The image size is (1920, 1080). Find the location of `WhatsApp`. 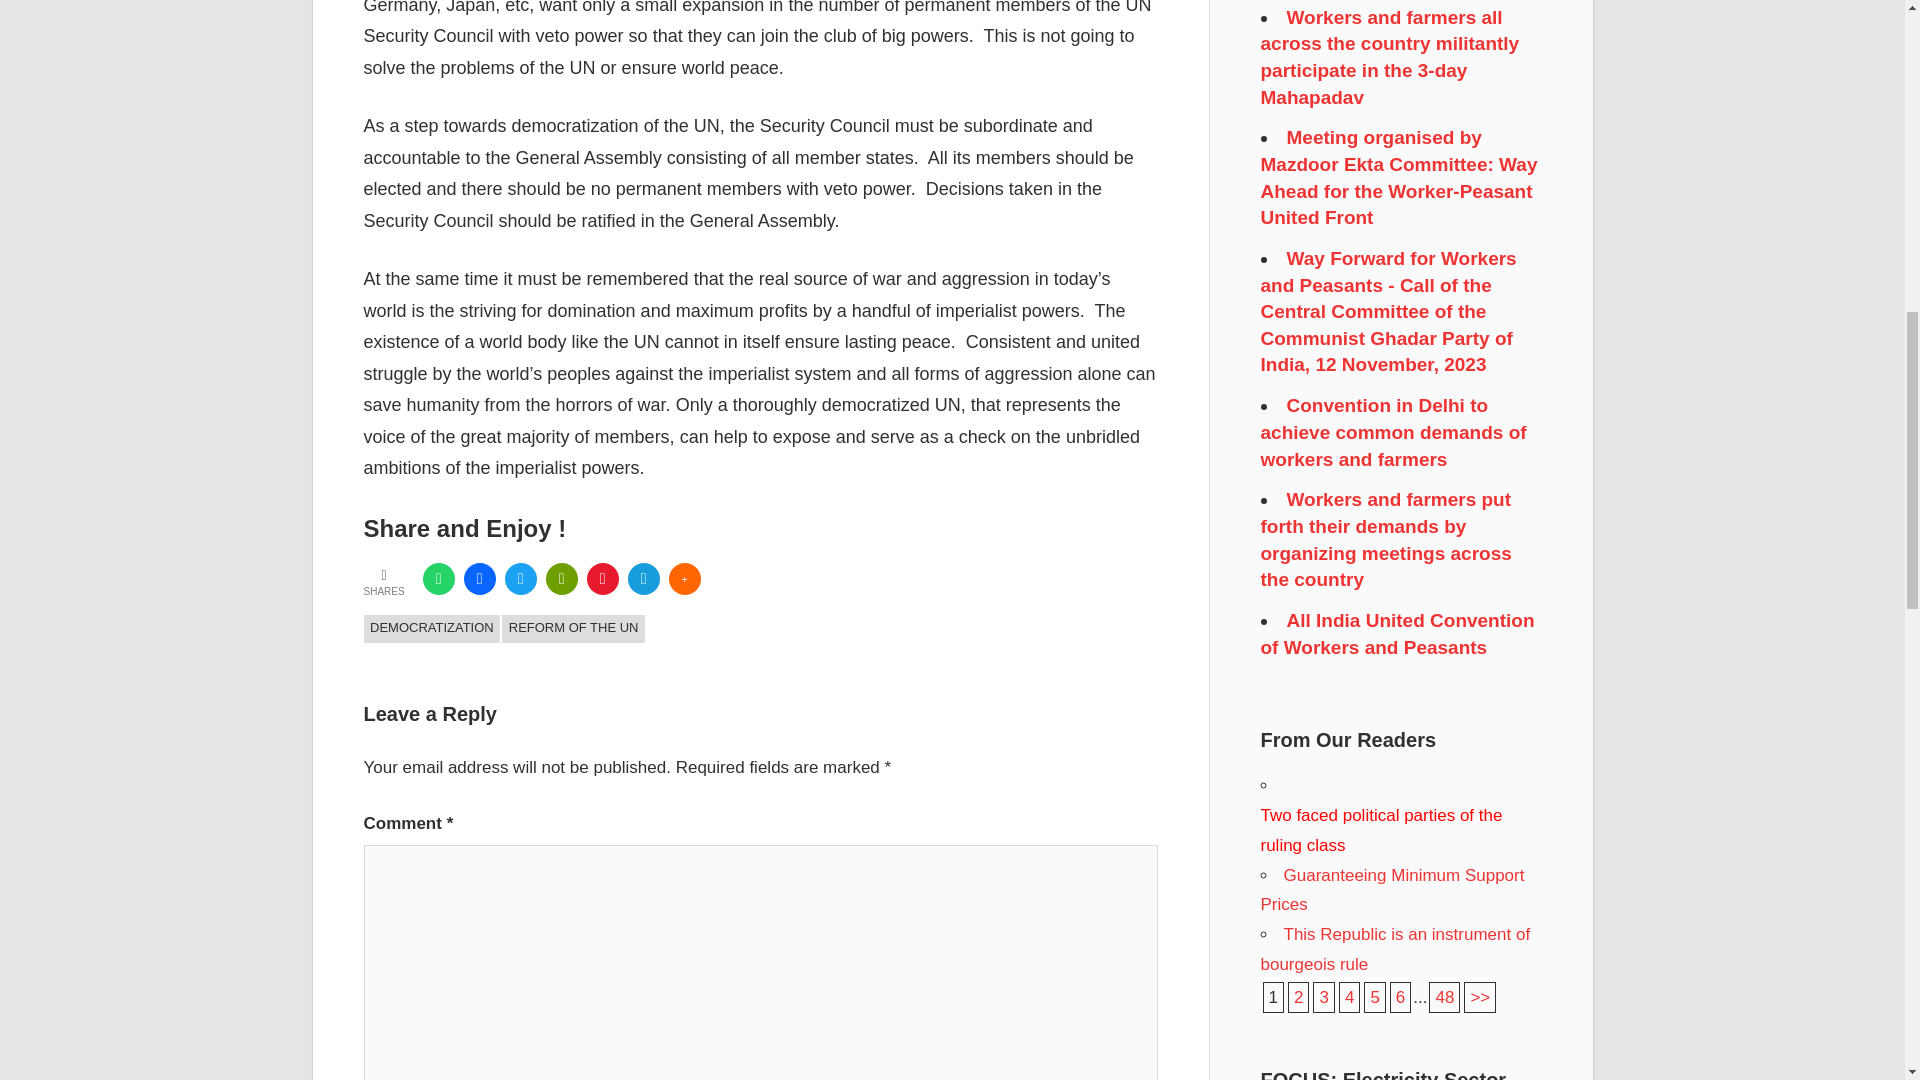

WhatsApp is located at coordinates (438, 578).